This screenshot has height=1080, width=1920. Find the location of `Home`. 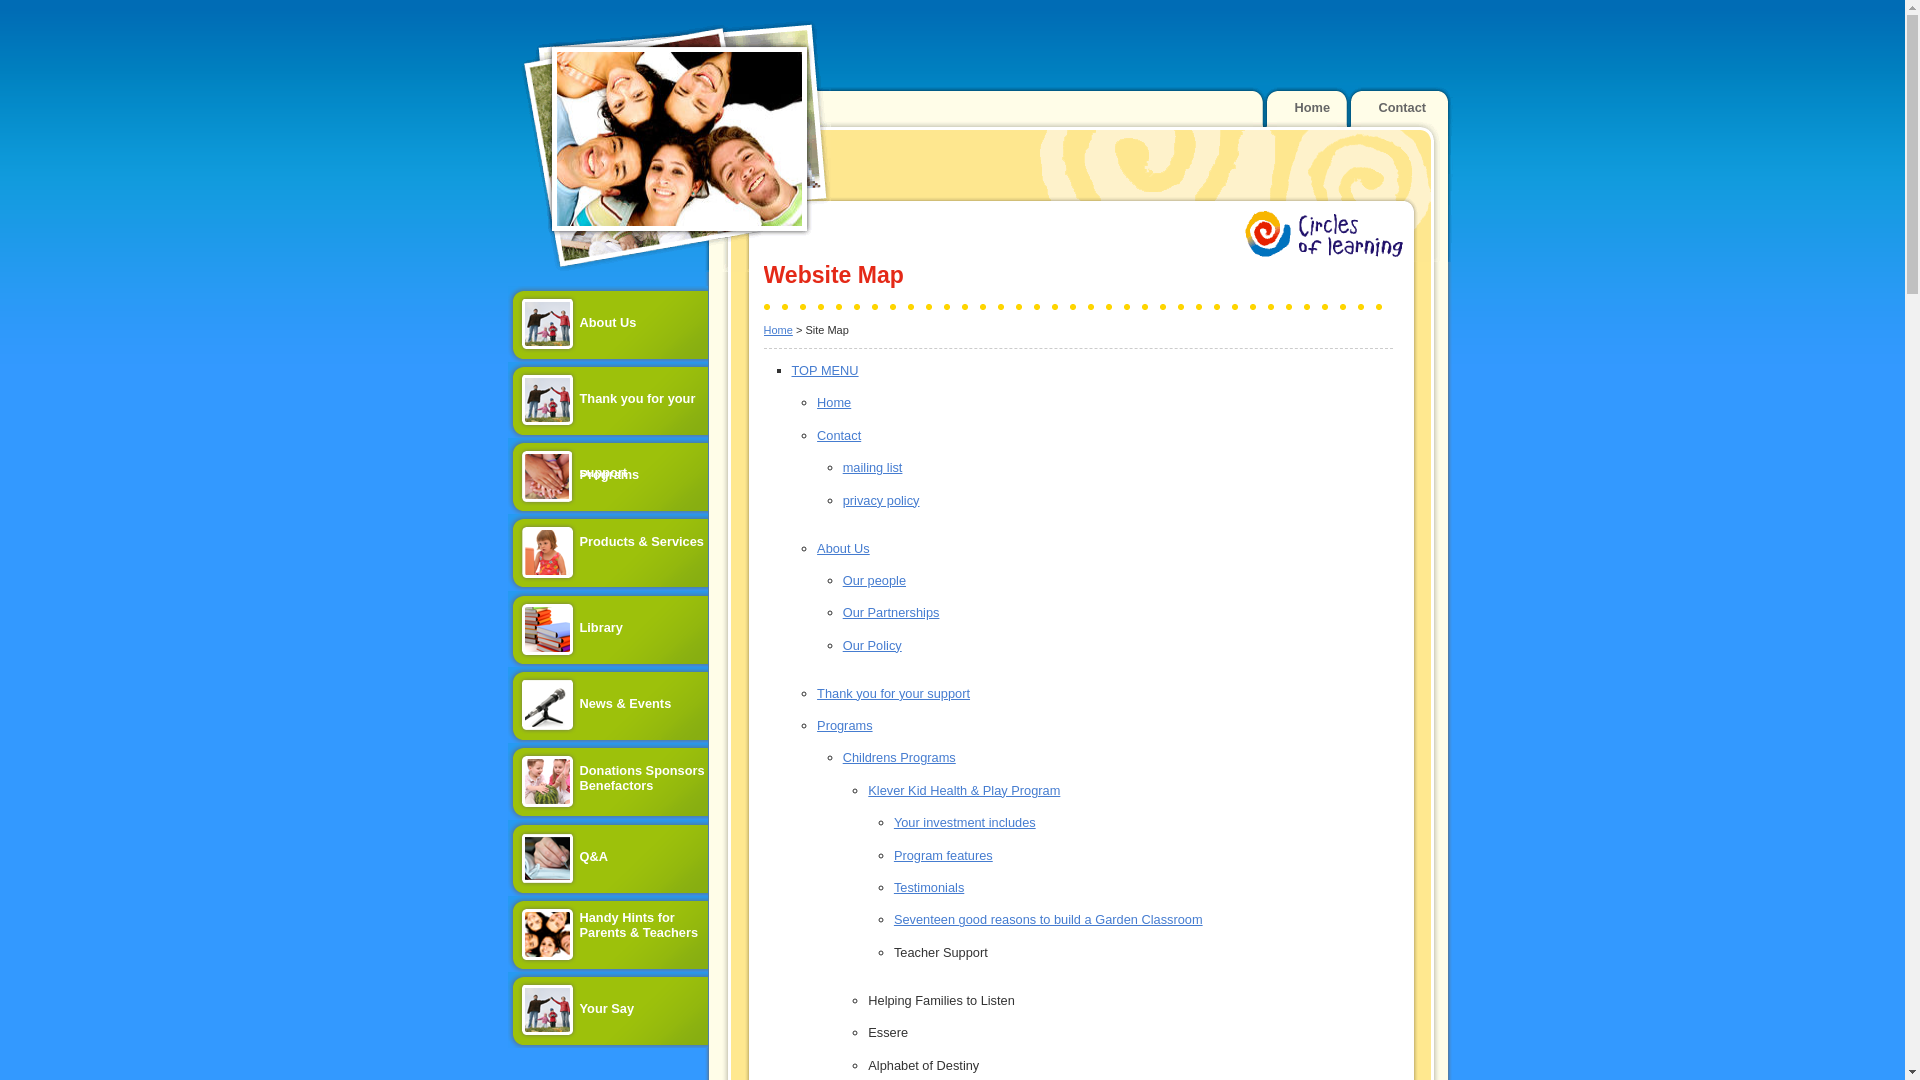

Home is located at coordinates (1313, 108).